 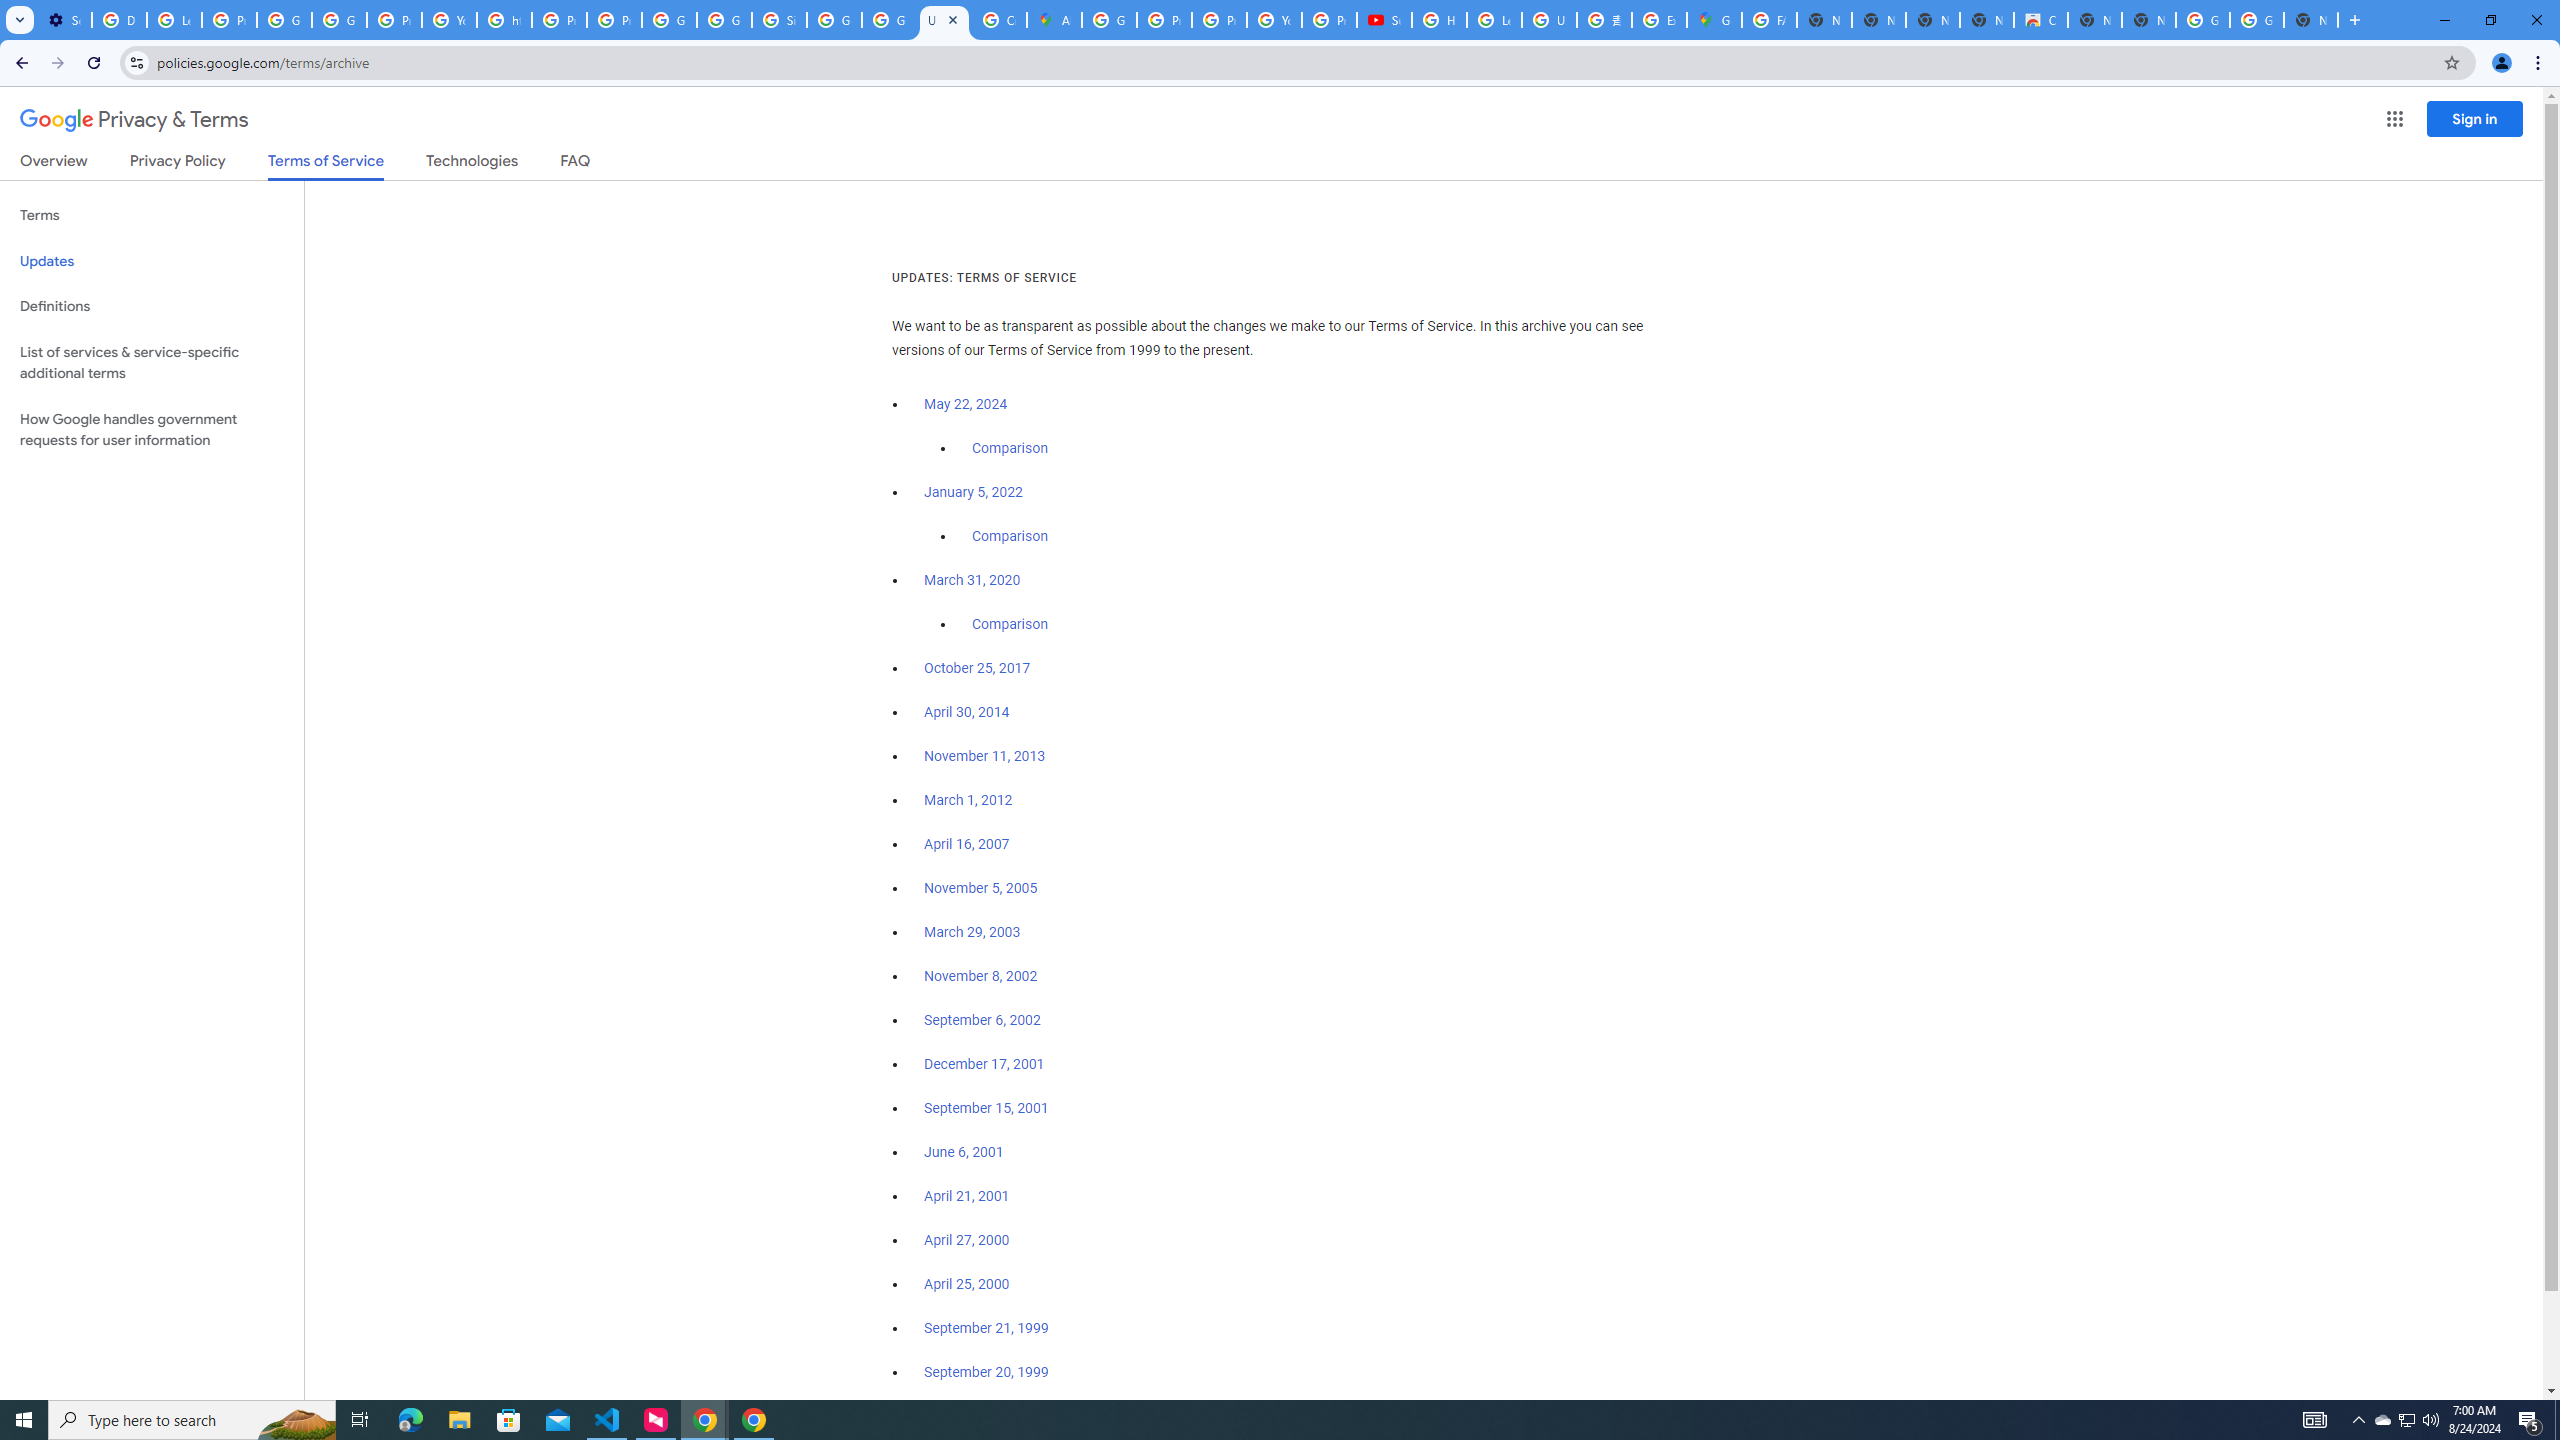 I want to click on https://scholar.google.com/, so click(x=504, y=20).